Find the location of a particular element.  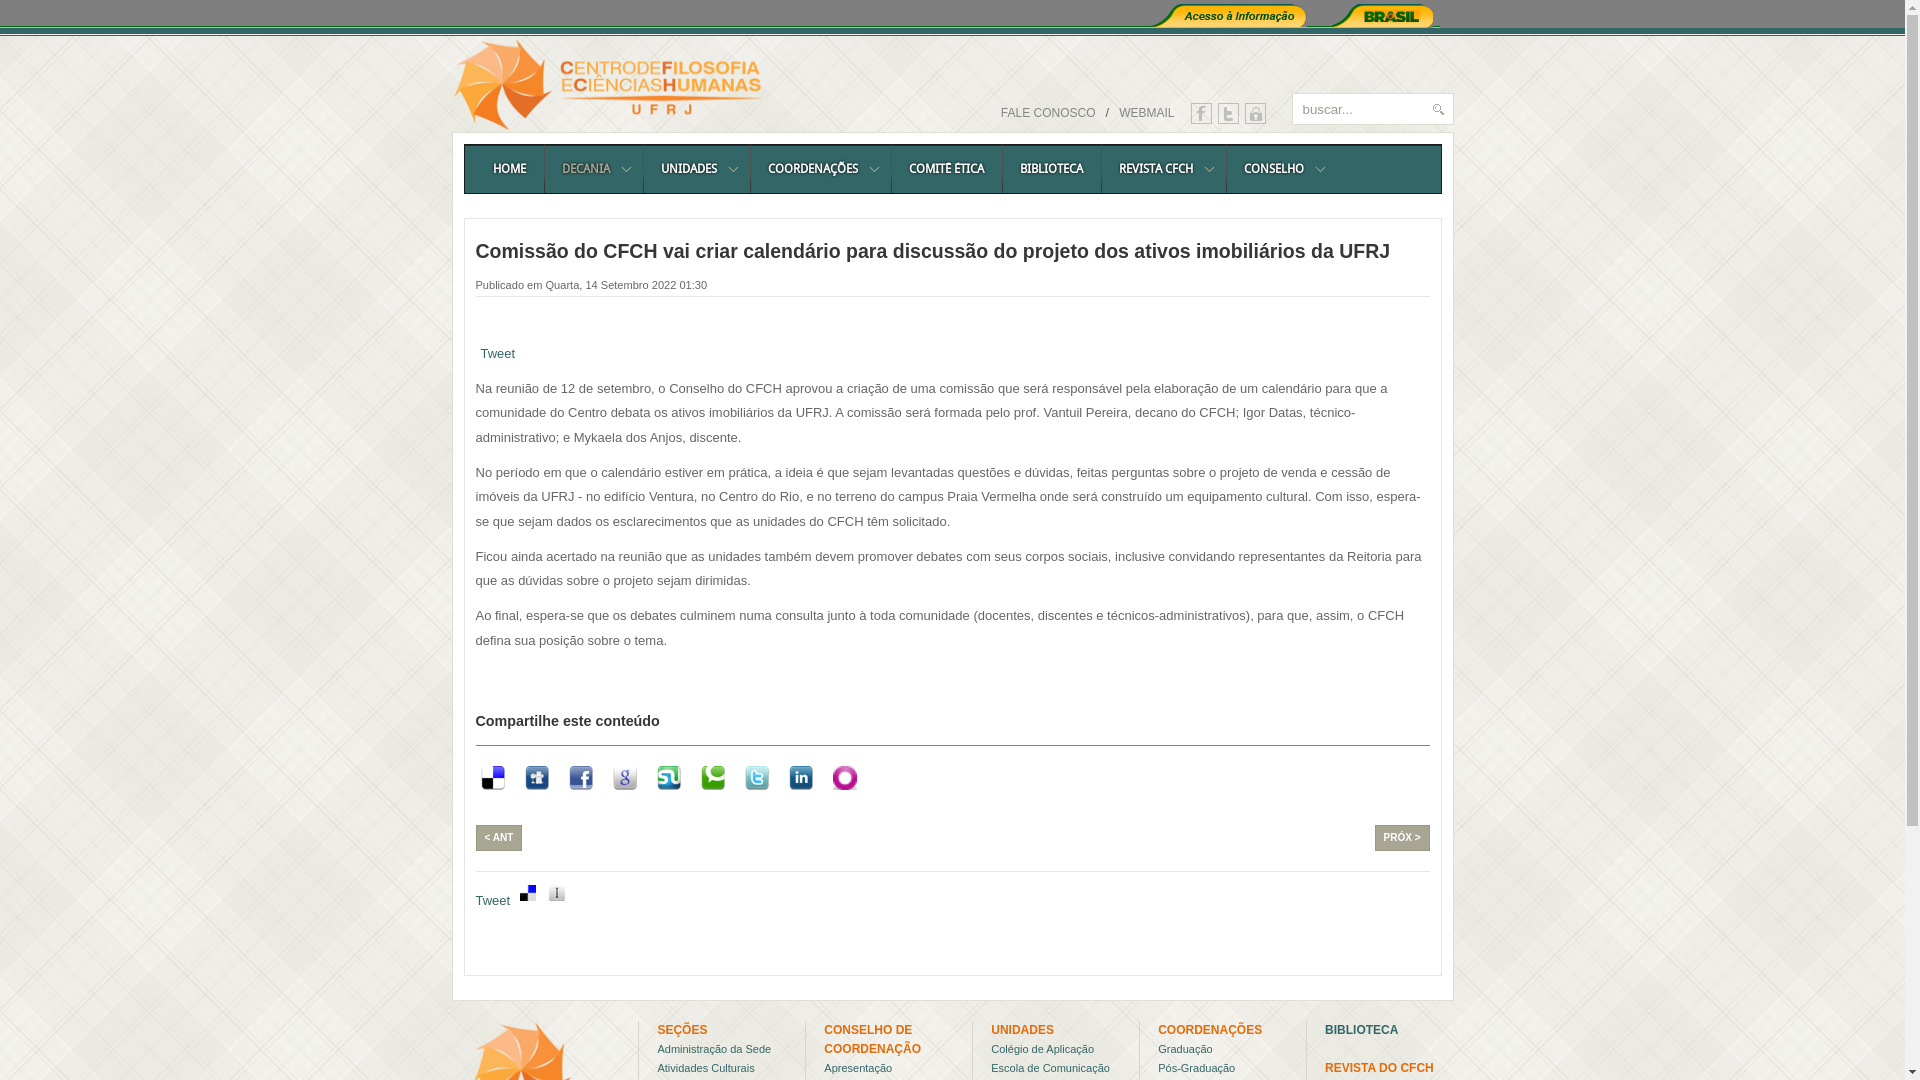

BIBLIOTECA is located at coordinates (1362, 1030).